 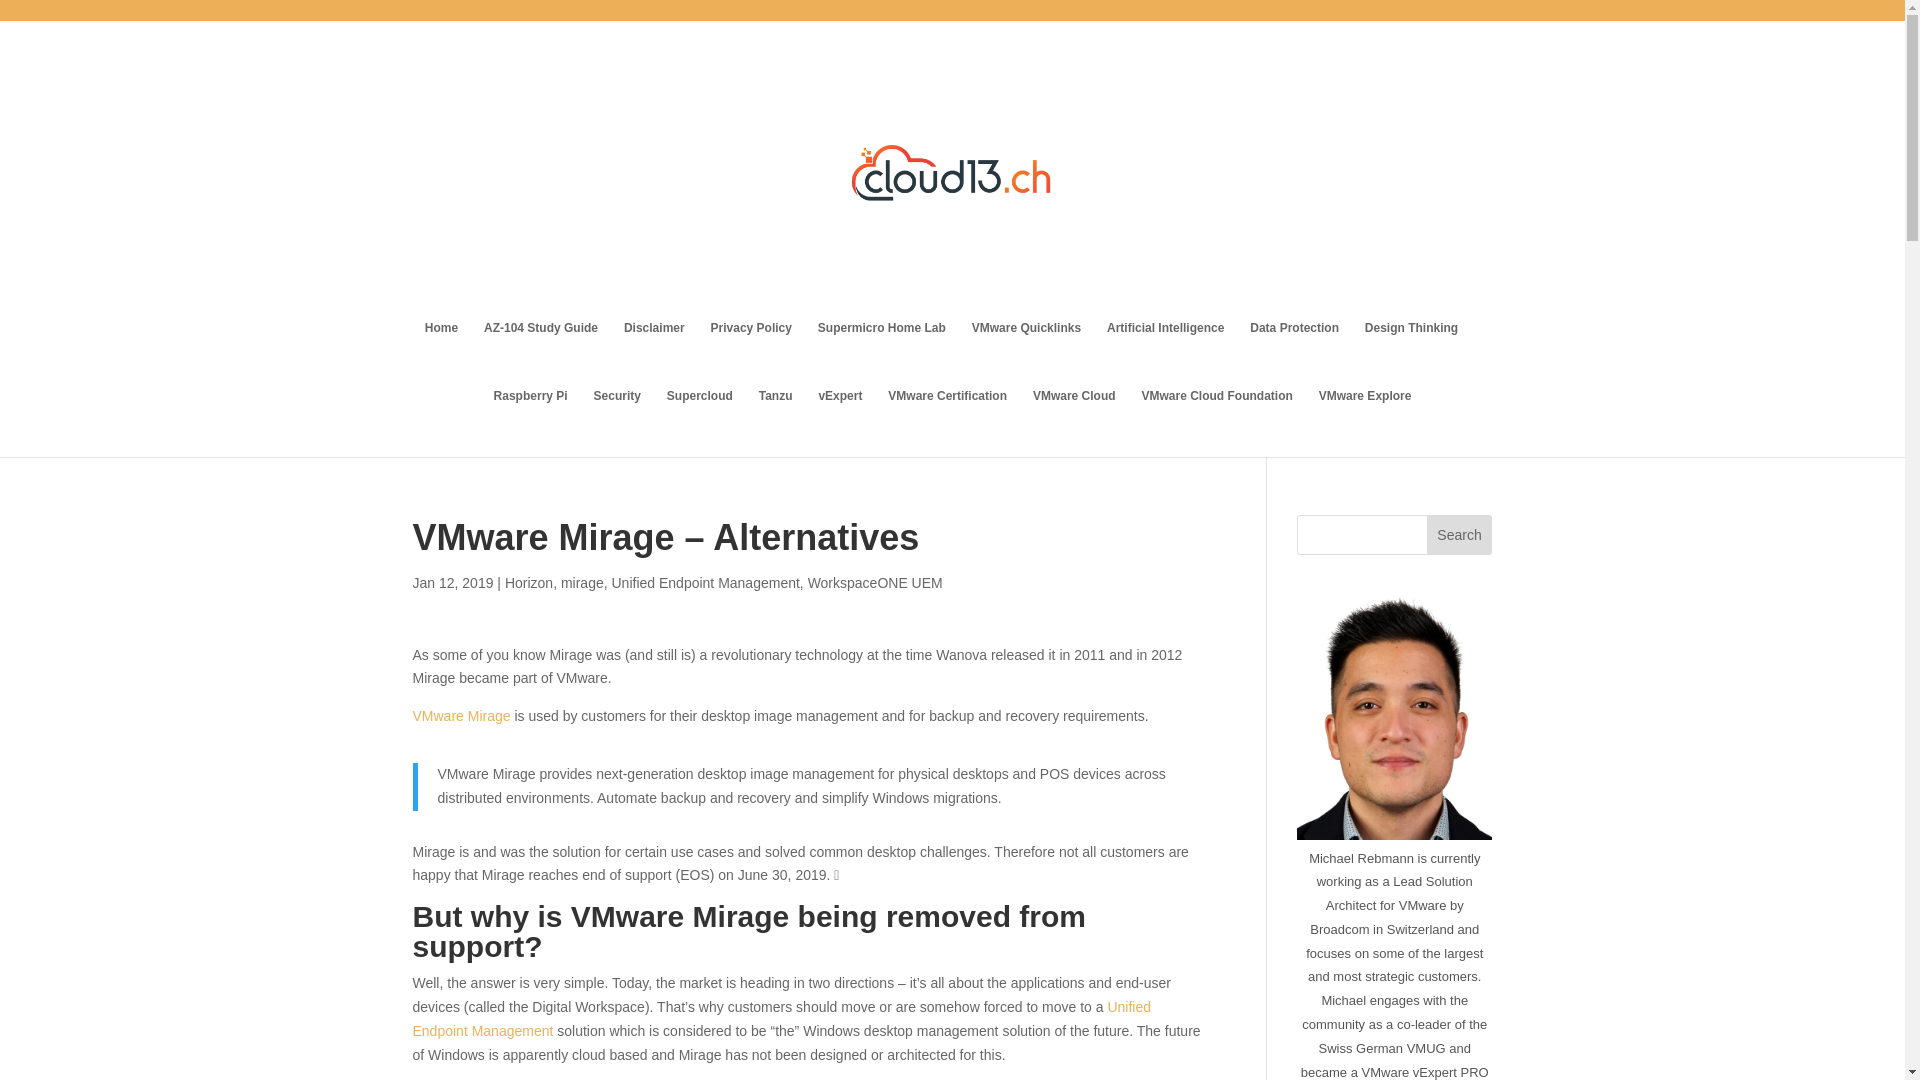 What do you see at coordinates (1460, 535) in the screenshot?
I see `Search` at bounding box center [1460, 535].